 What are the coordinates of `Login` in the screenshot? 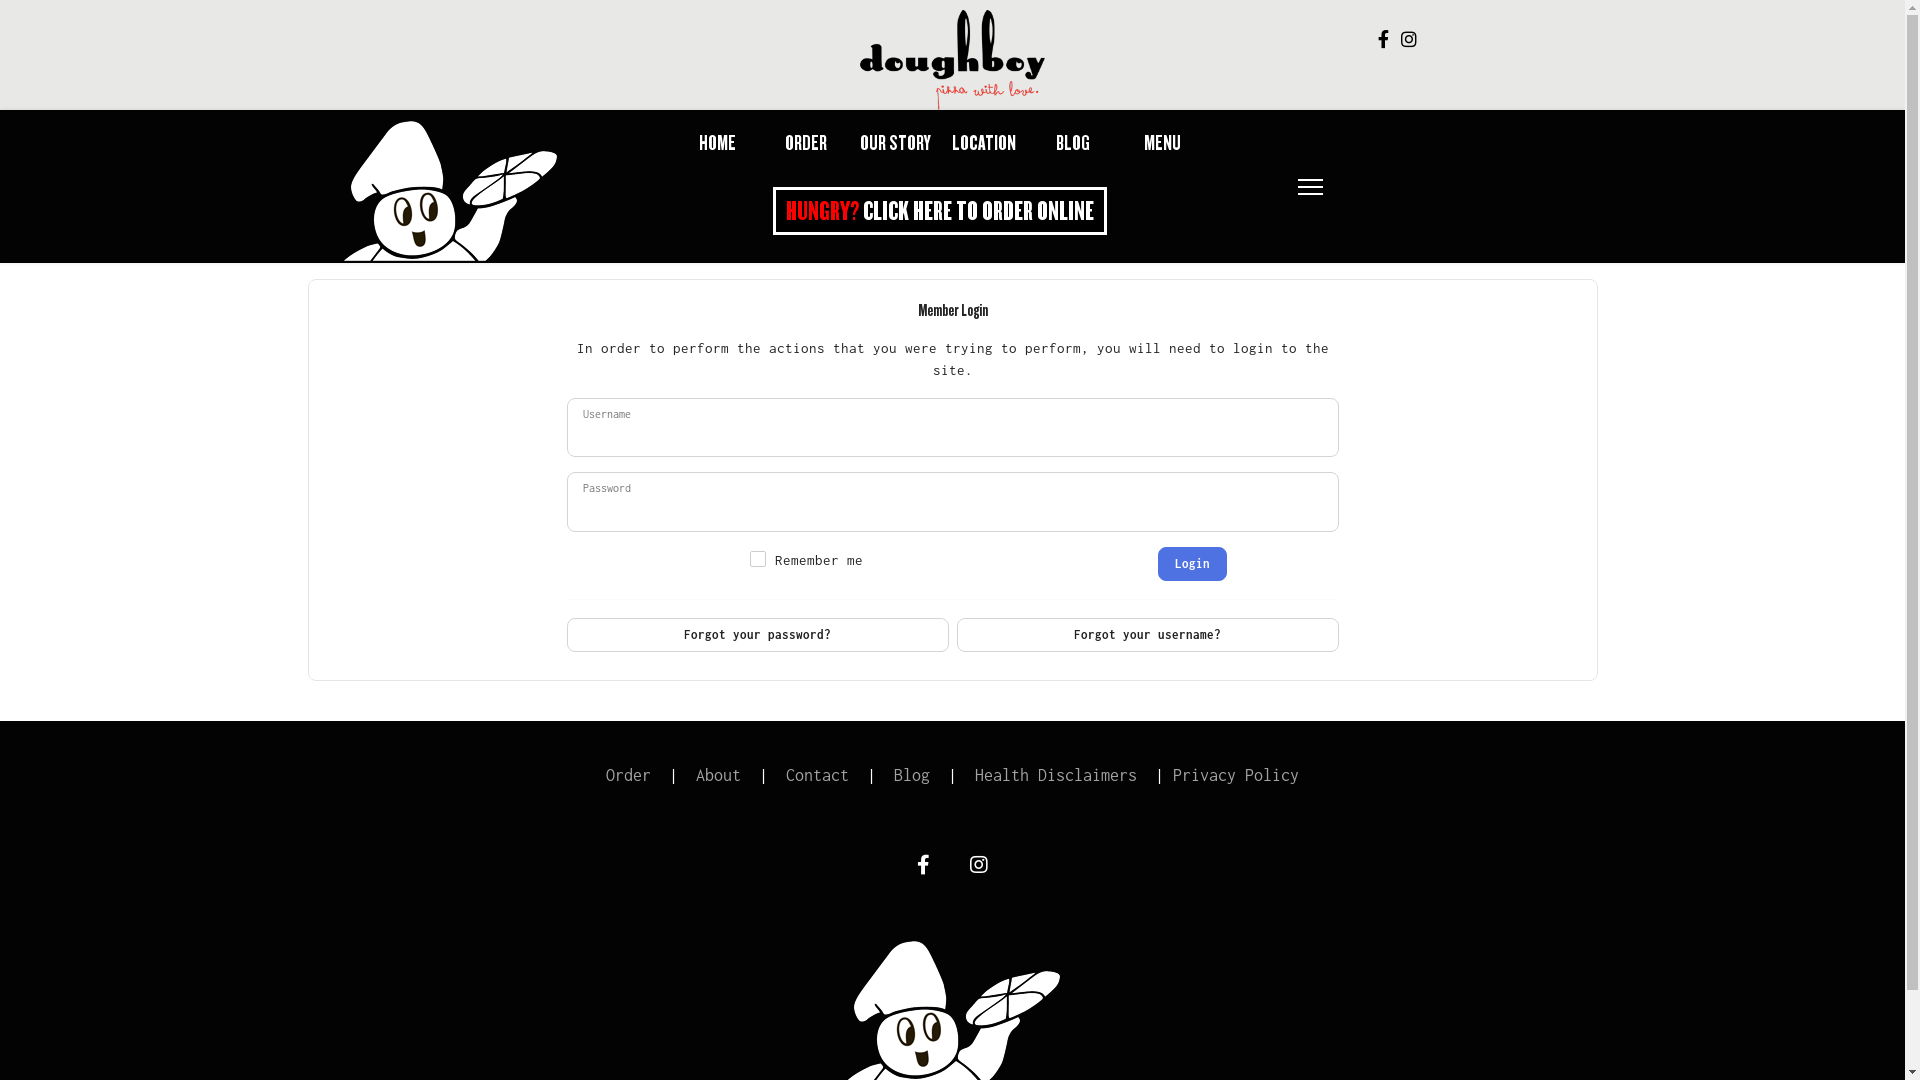 It's located at (1192, 564).